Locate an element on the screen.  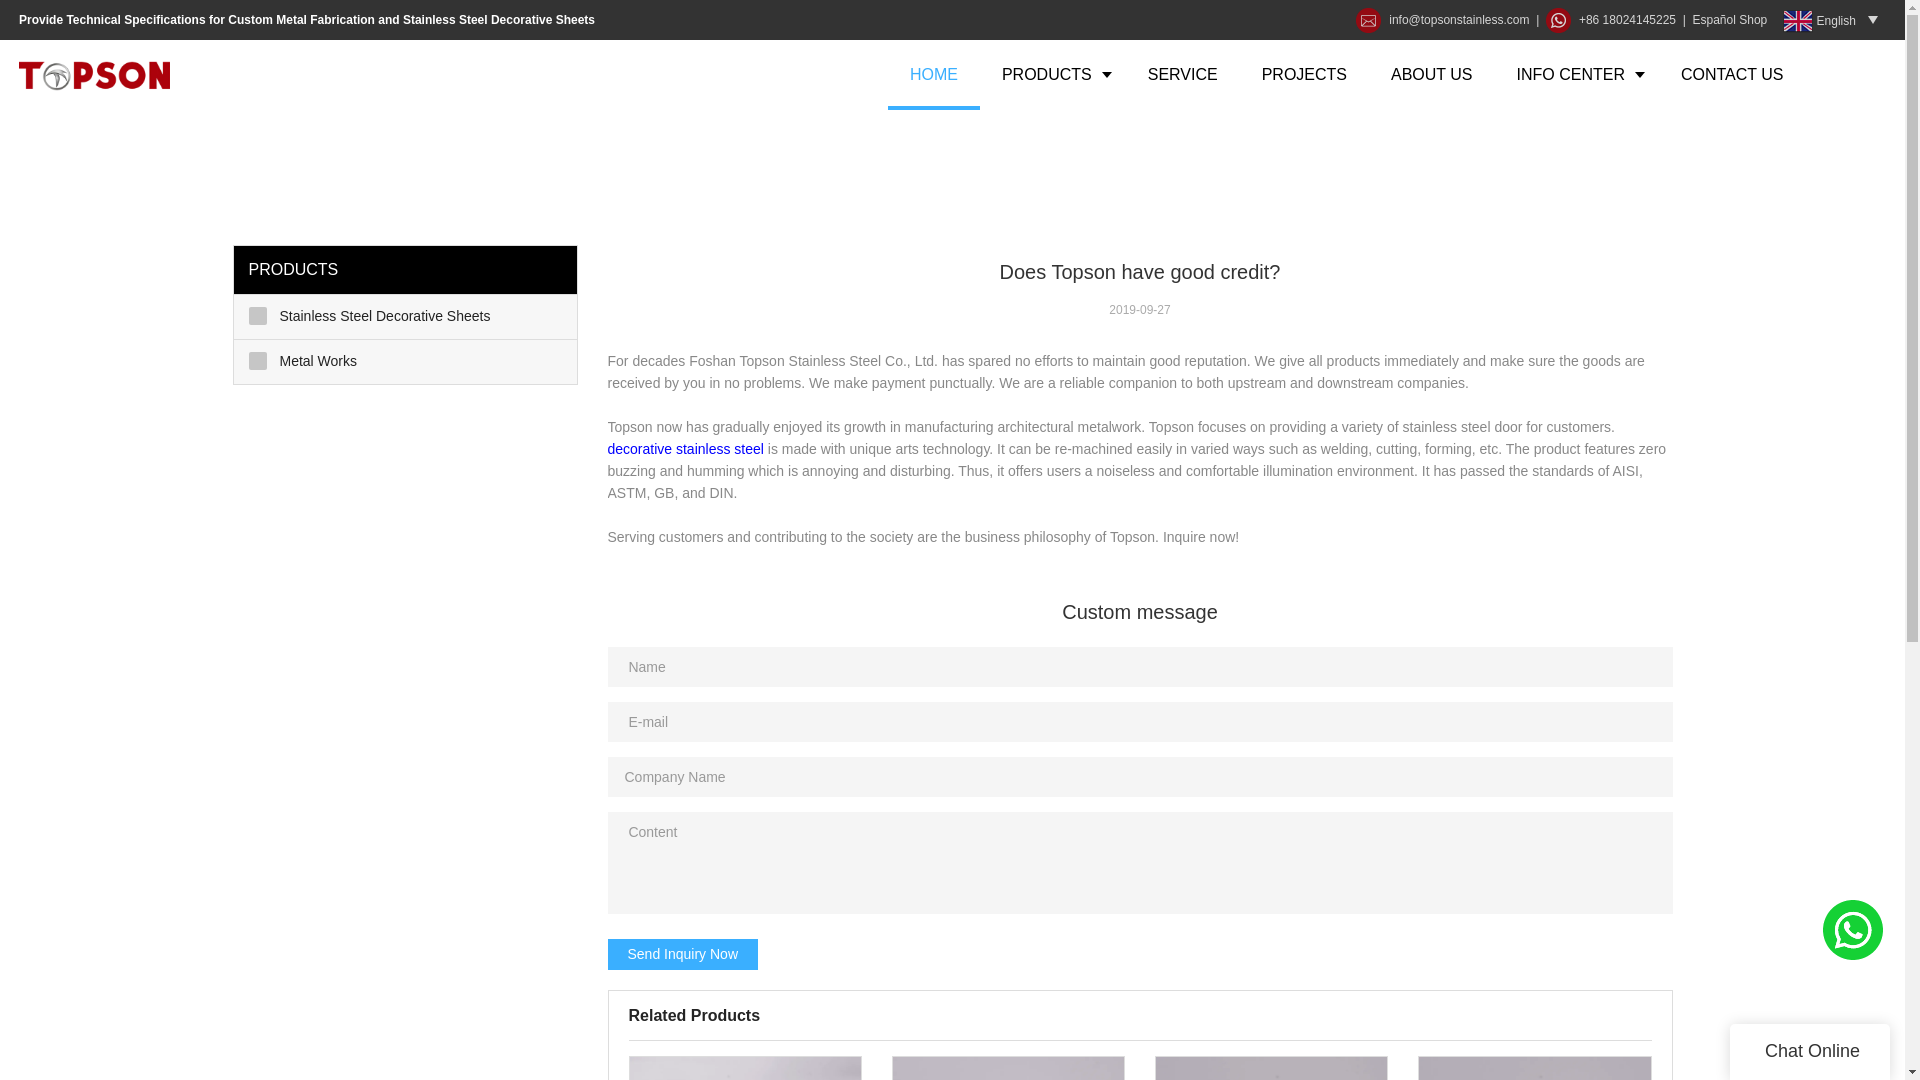
PROJECTS is located at coordinates (1304, 74).